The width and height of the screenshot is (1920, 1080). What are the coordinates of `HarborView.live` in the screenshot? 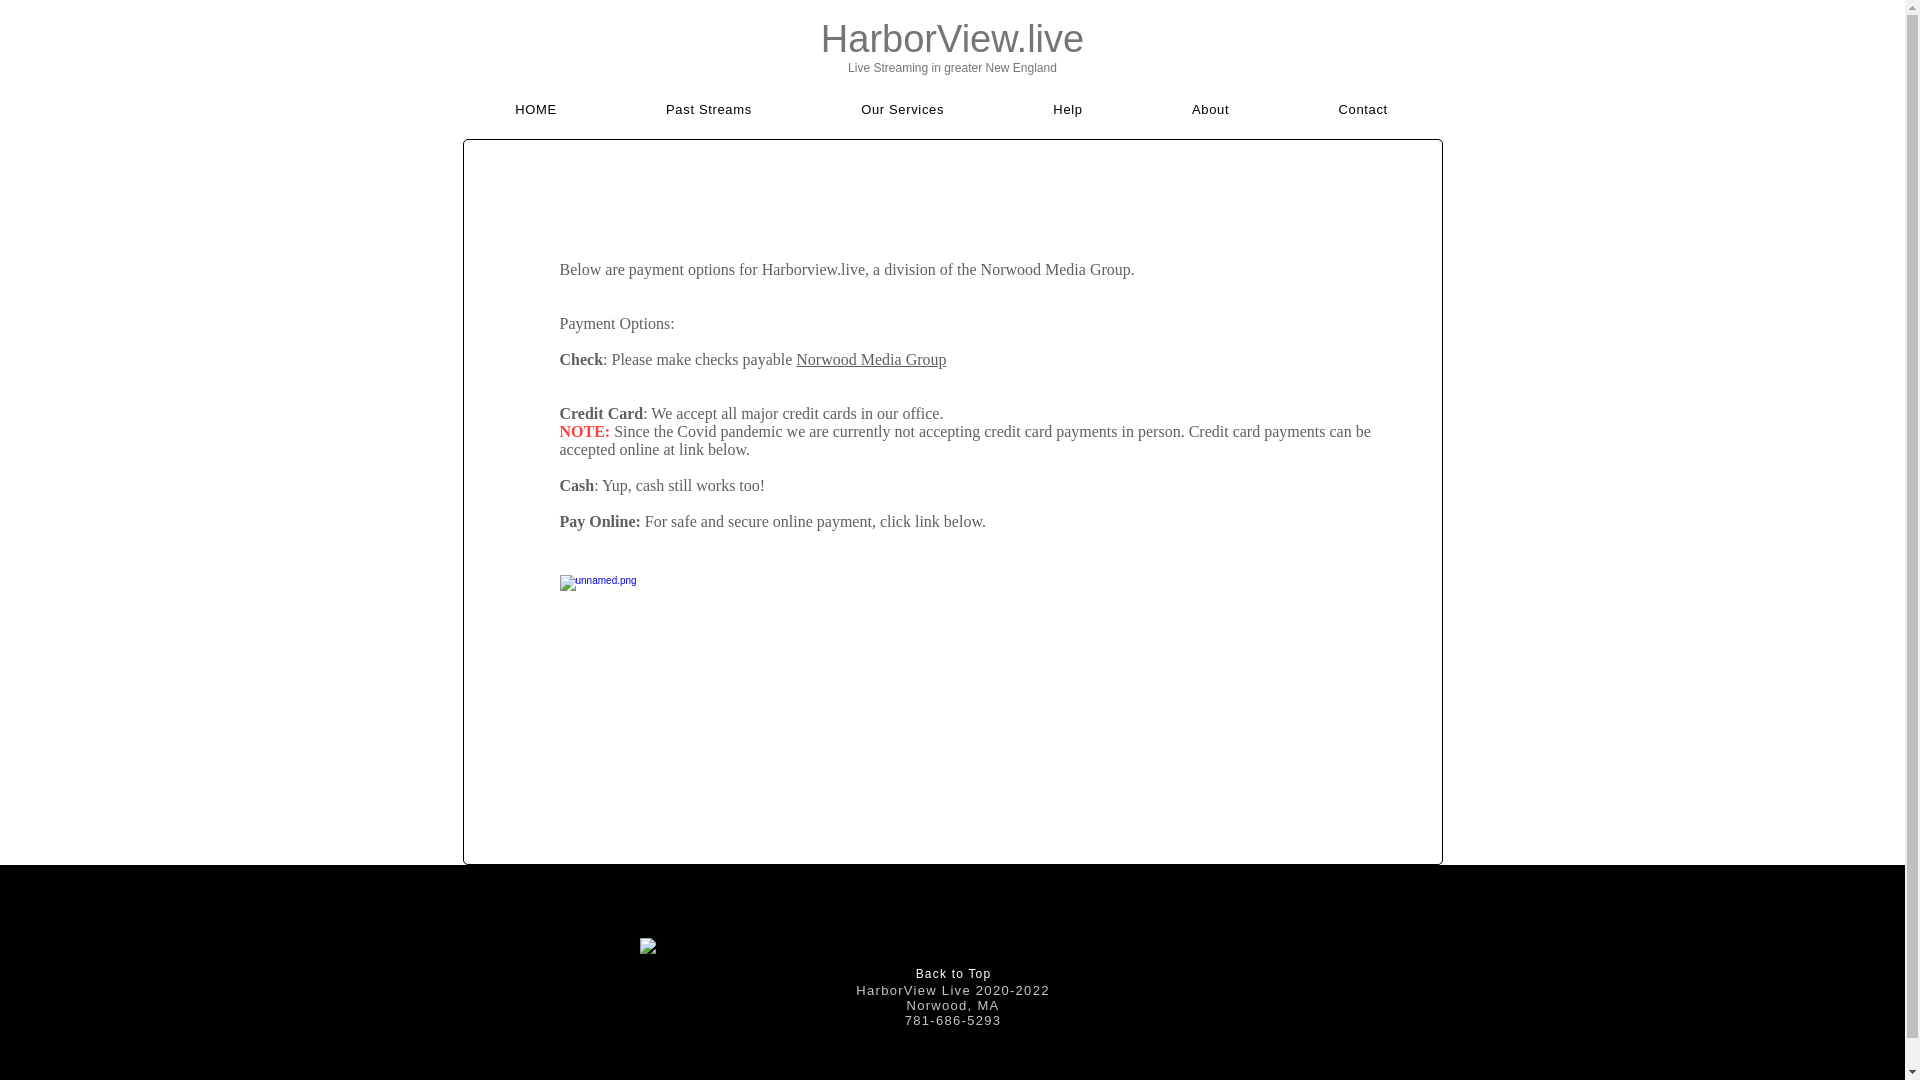 It's located at (952, 39).